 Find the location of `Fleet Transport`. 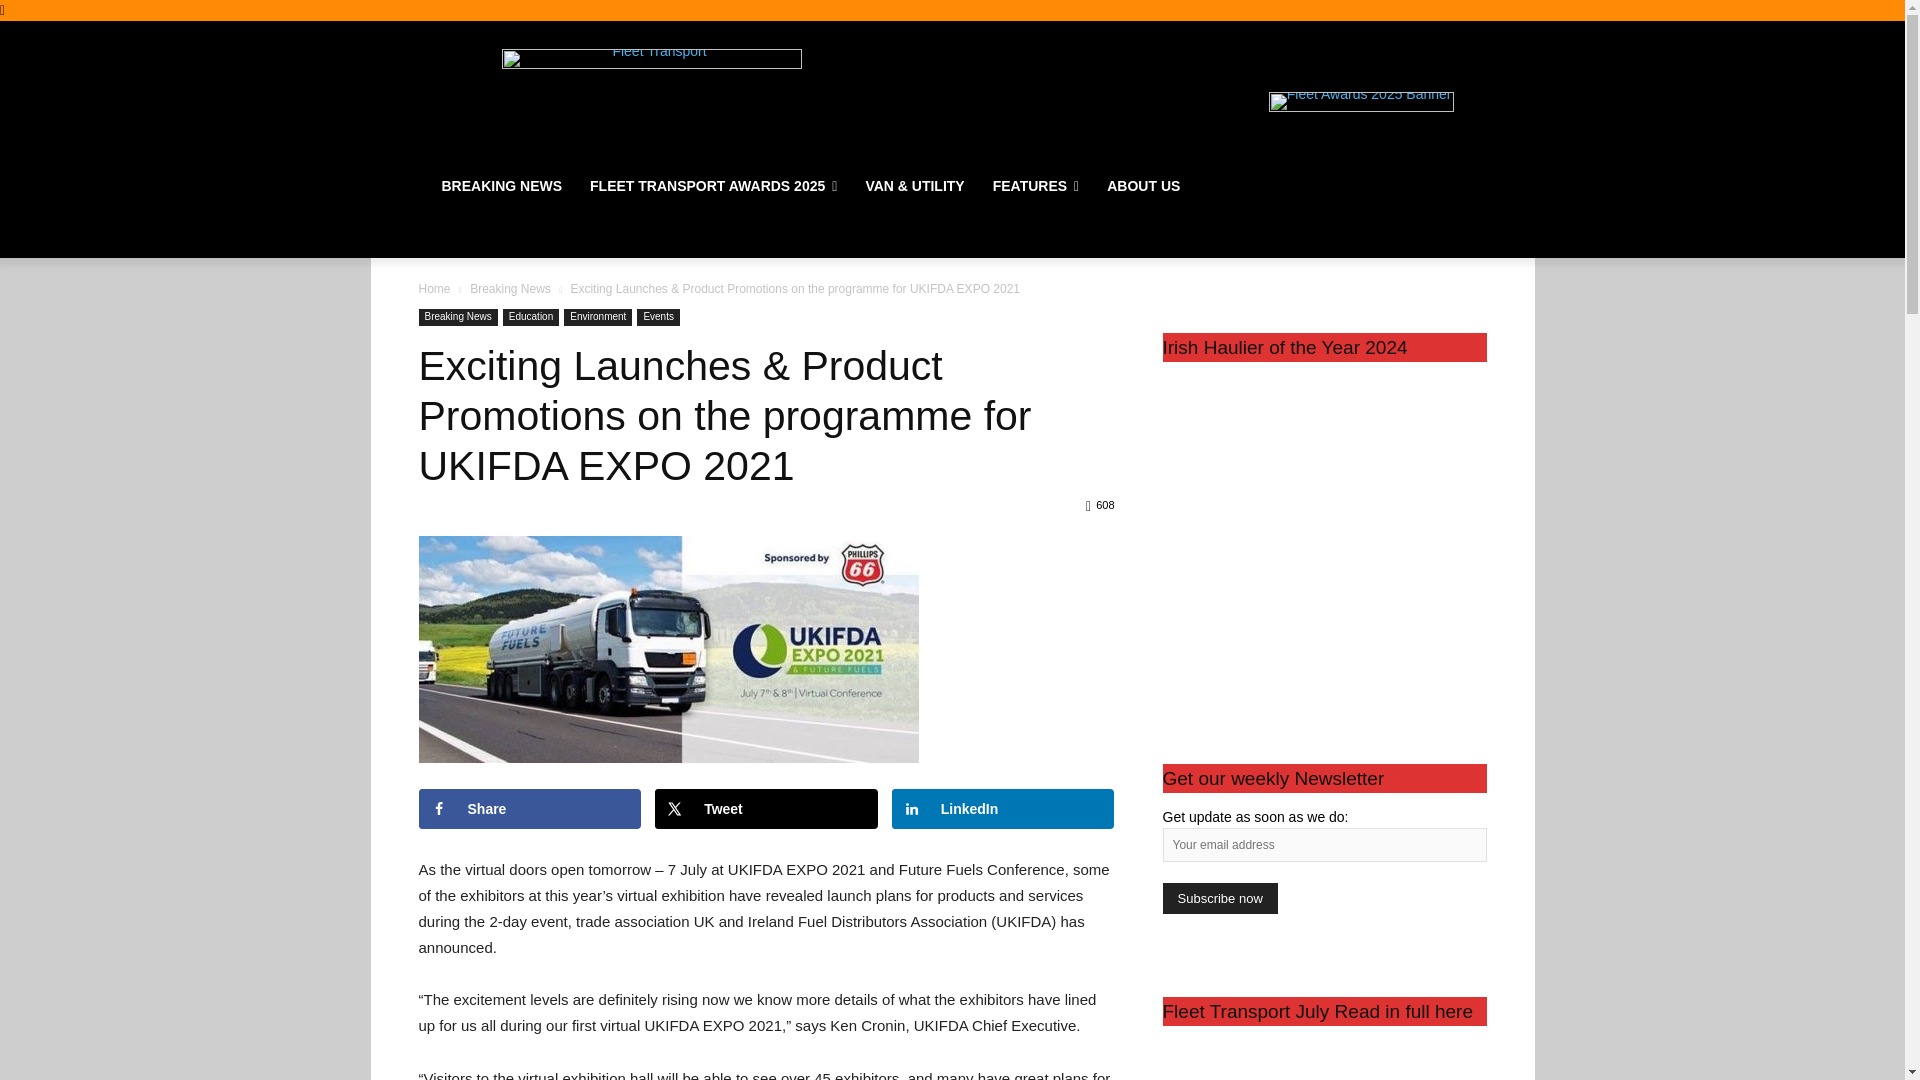

Fleet Transport is located at coordinates (652, 100).